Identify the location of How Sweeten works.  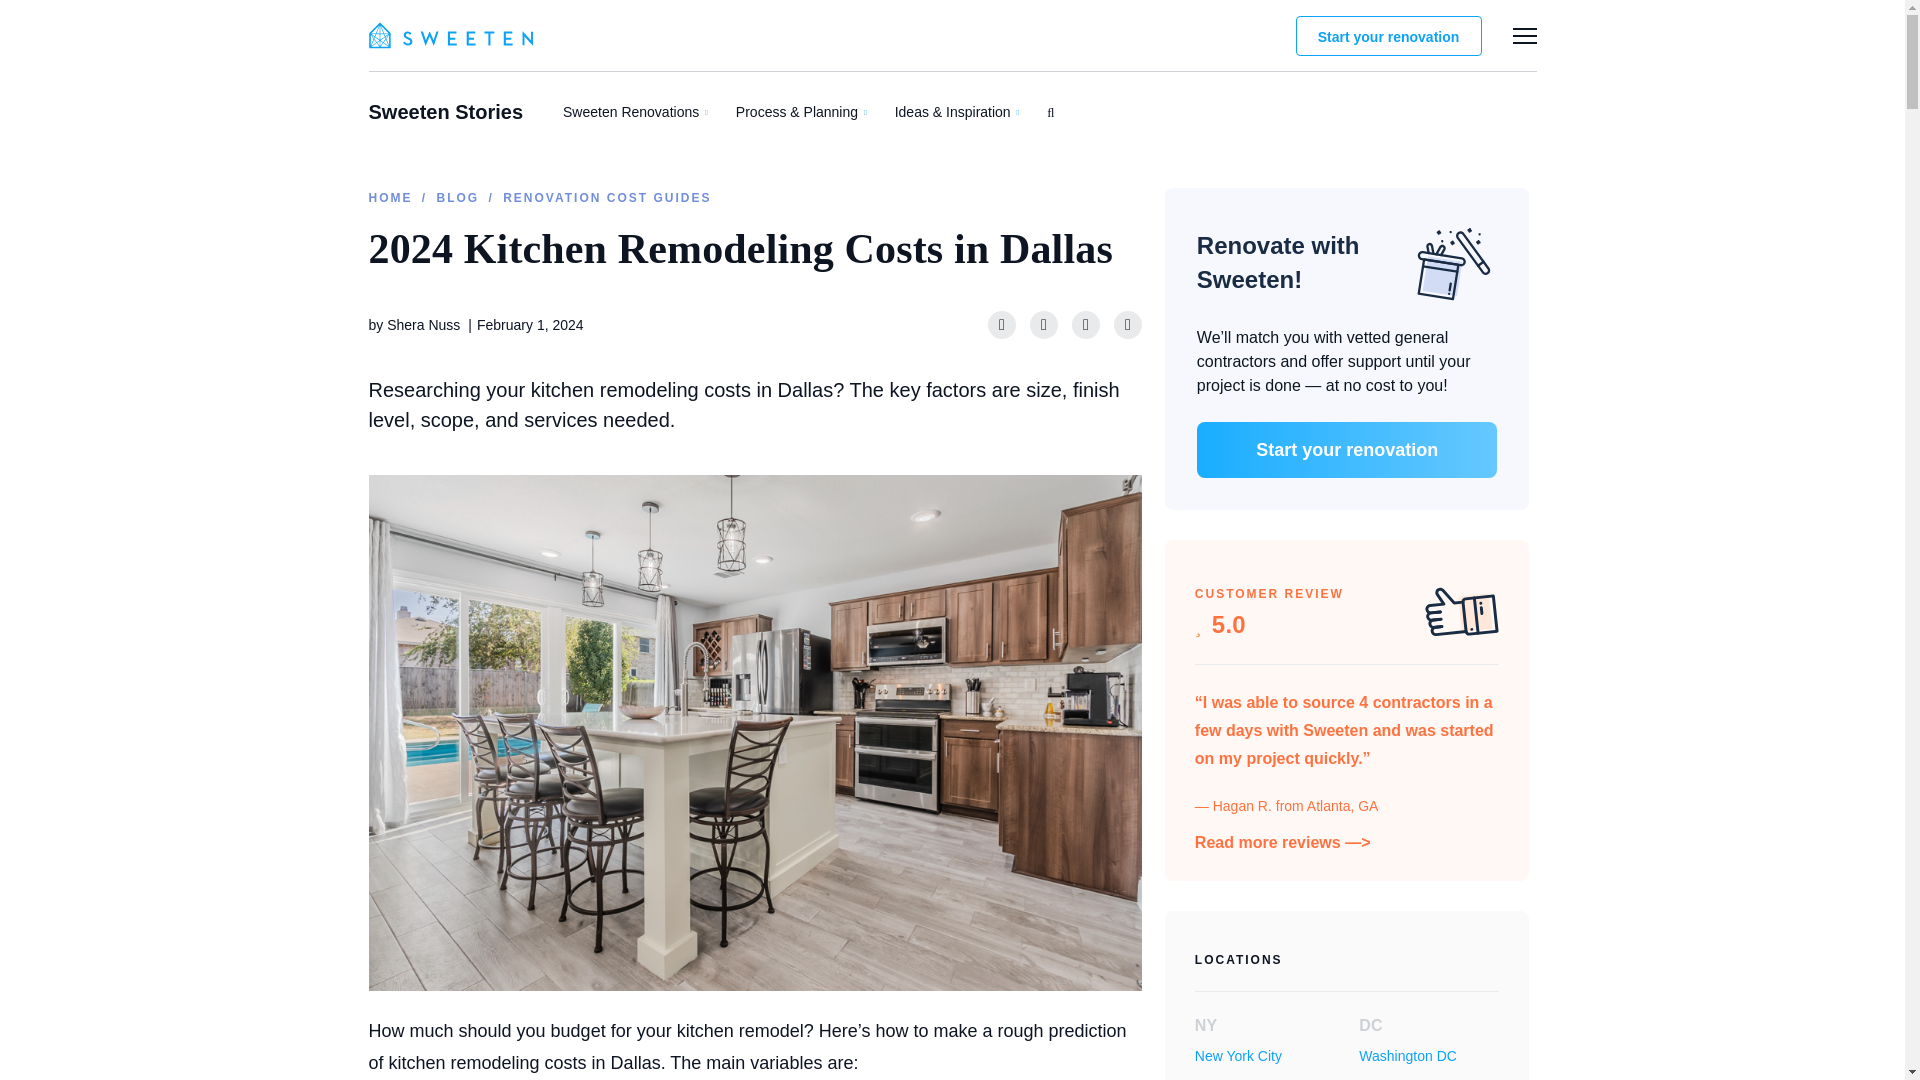
(1634, 55).